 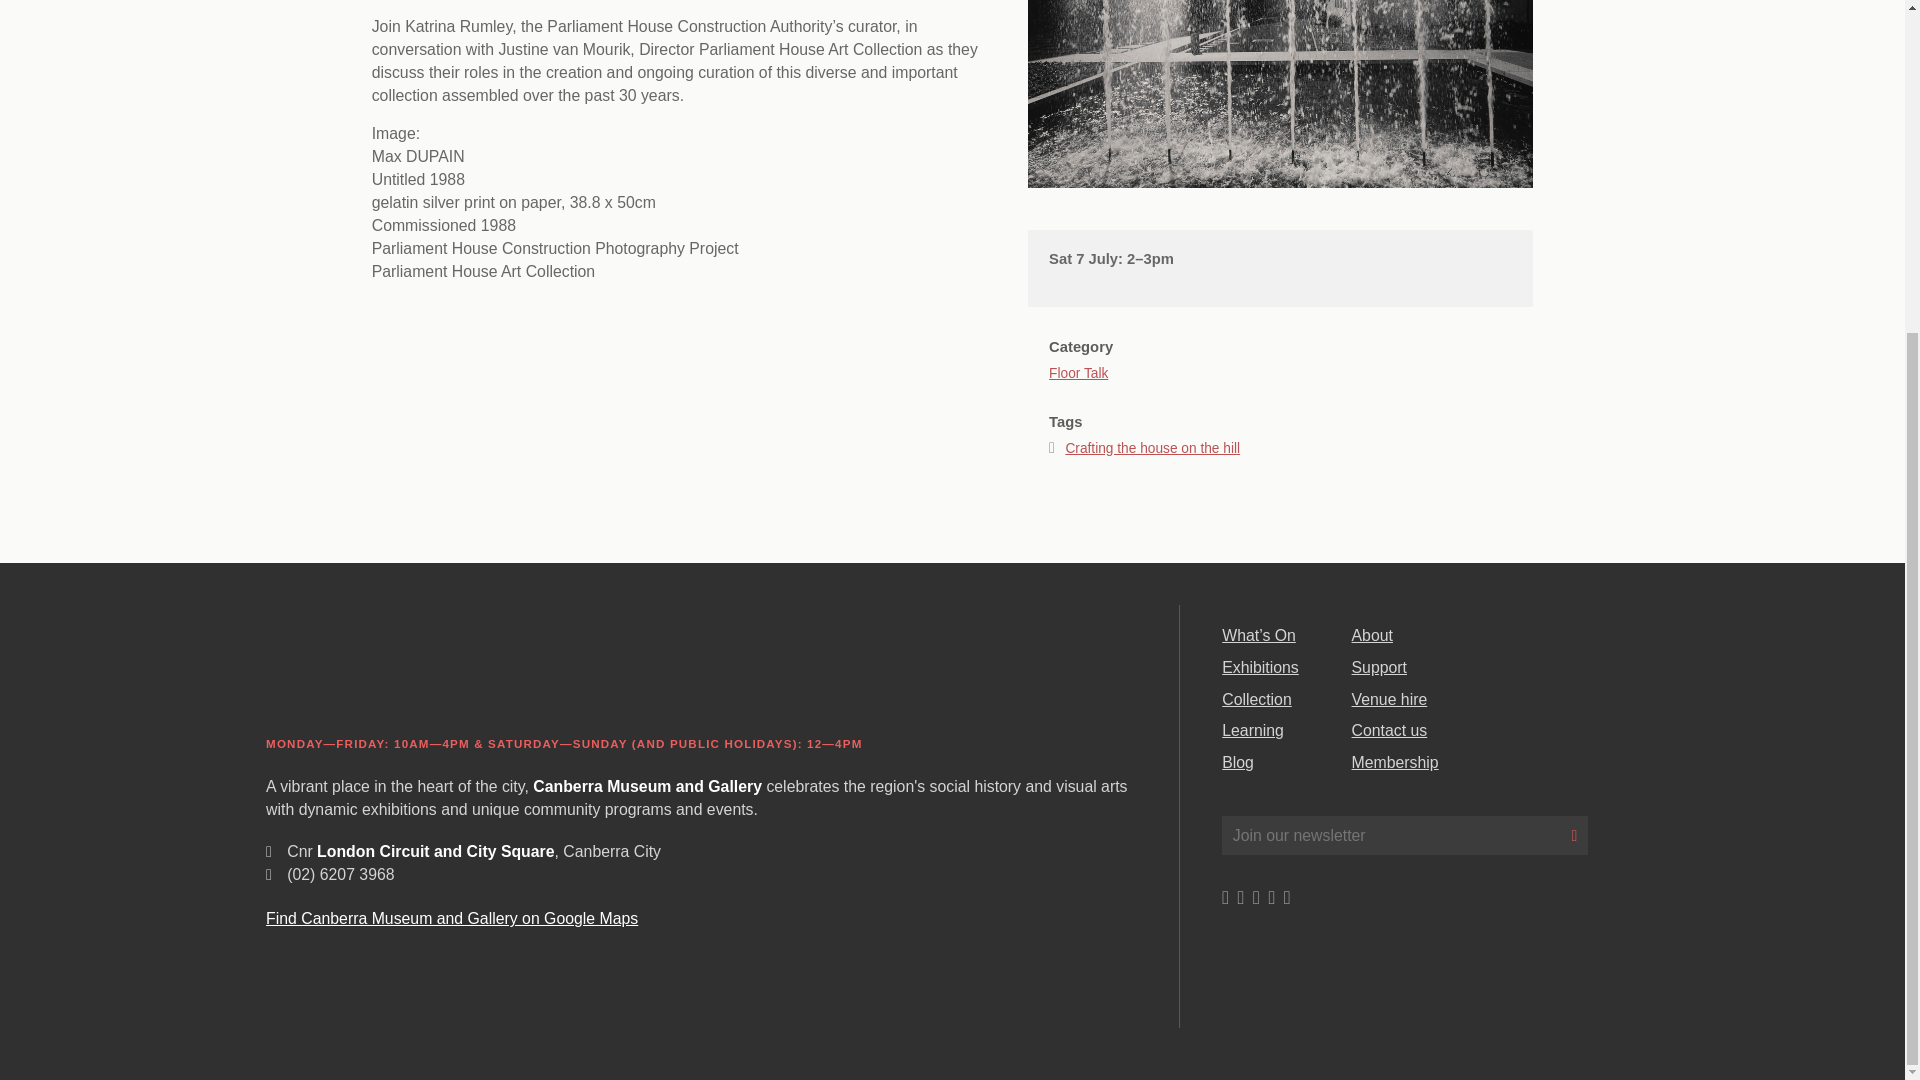 I want to click on Exhibitions, so click(x=1260, y=667).